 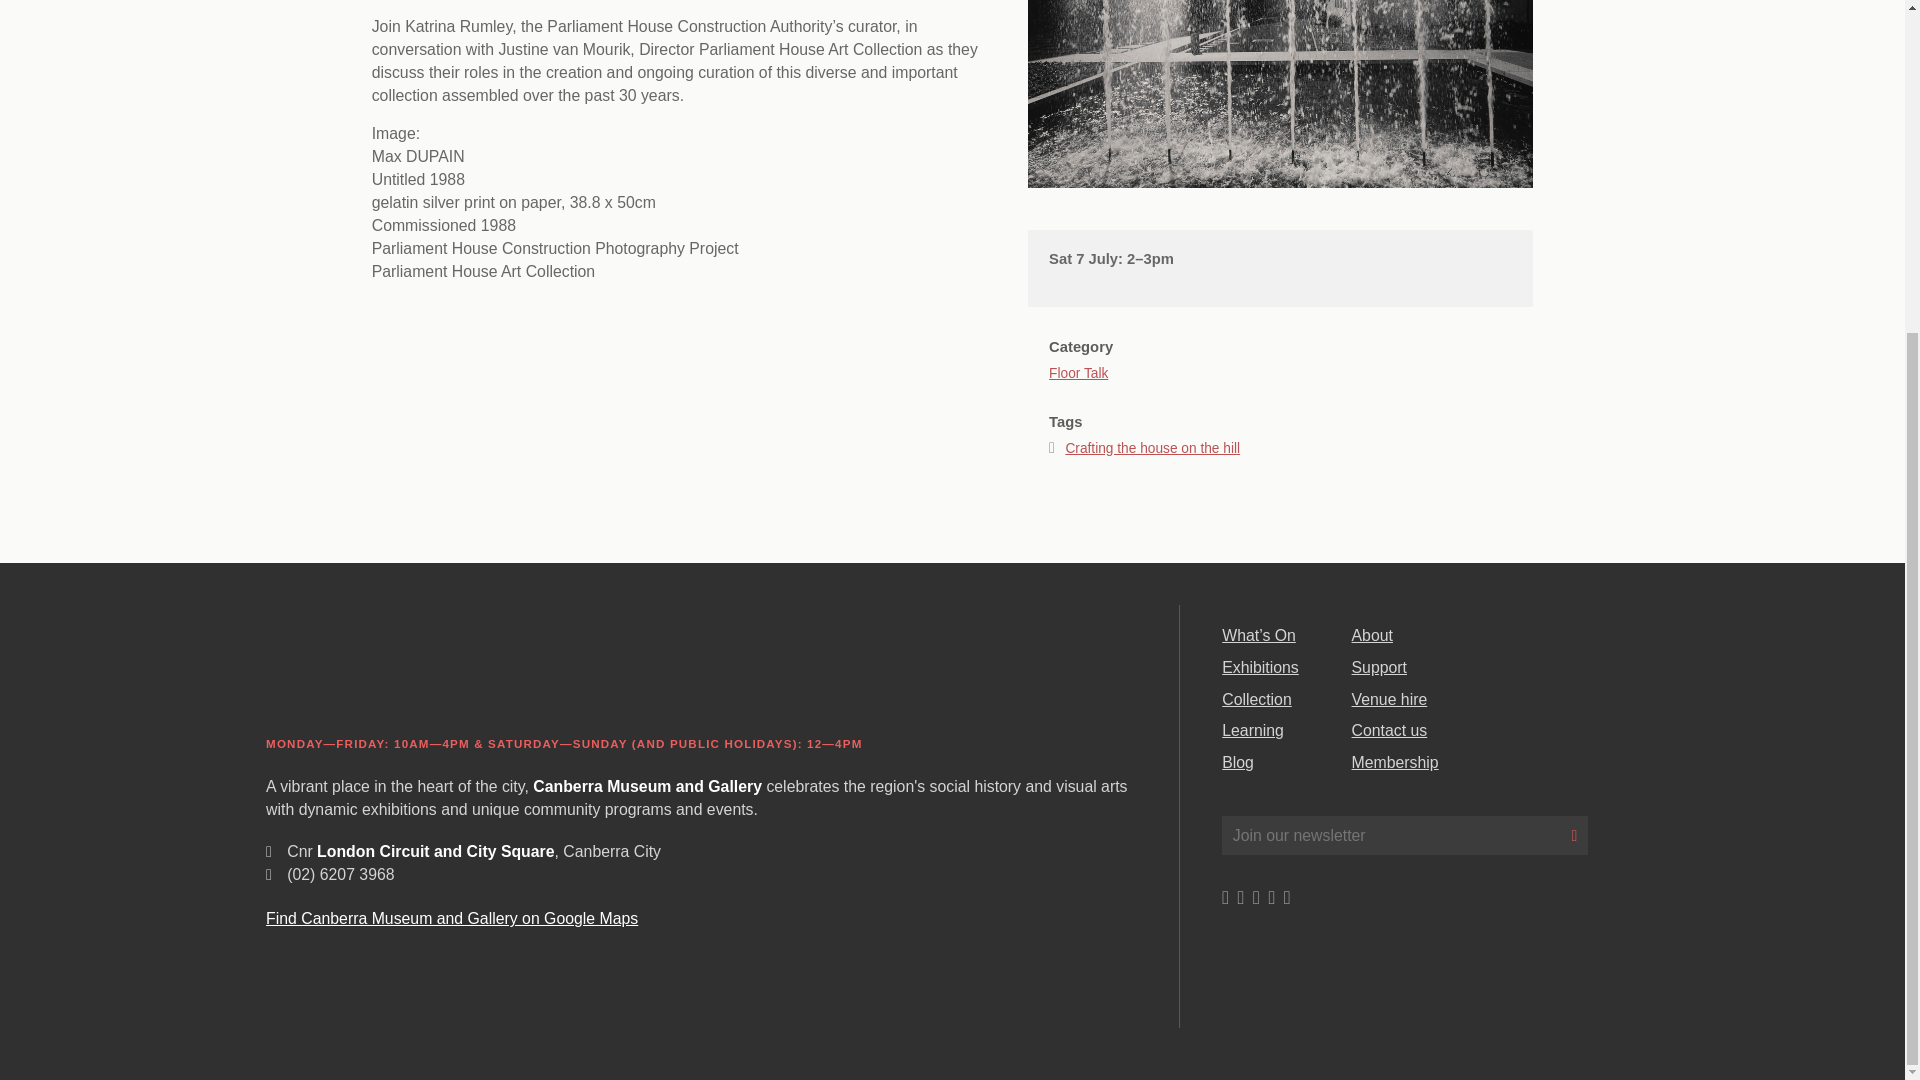 I want to click on Exhibitions, so click(x=1260, y=667).